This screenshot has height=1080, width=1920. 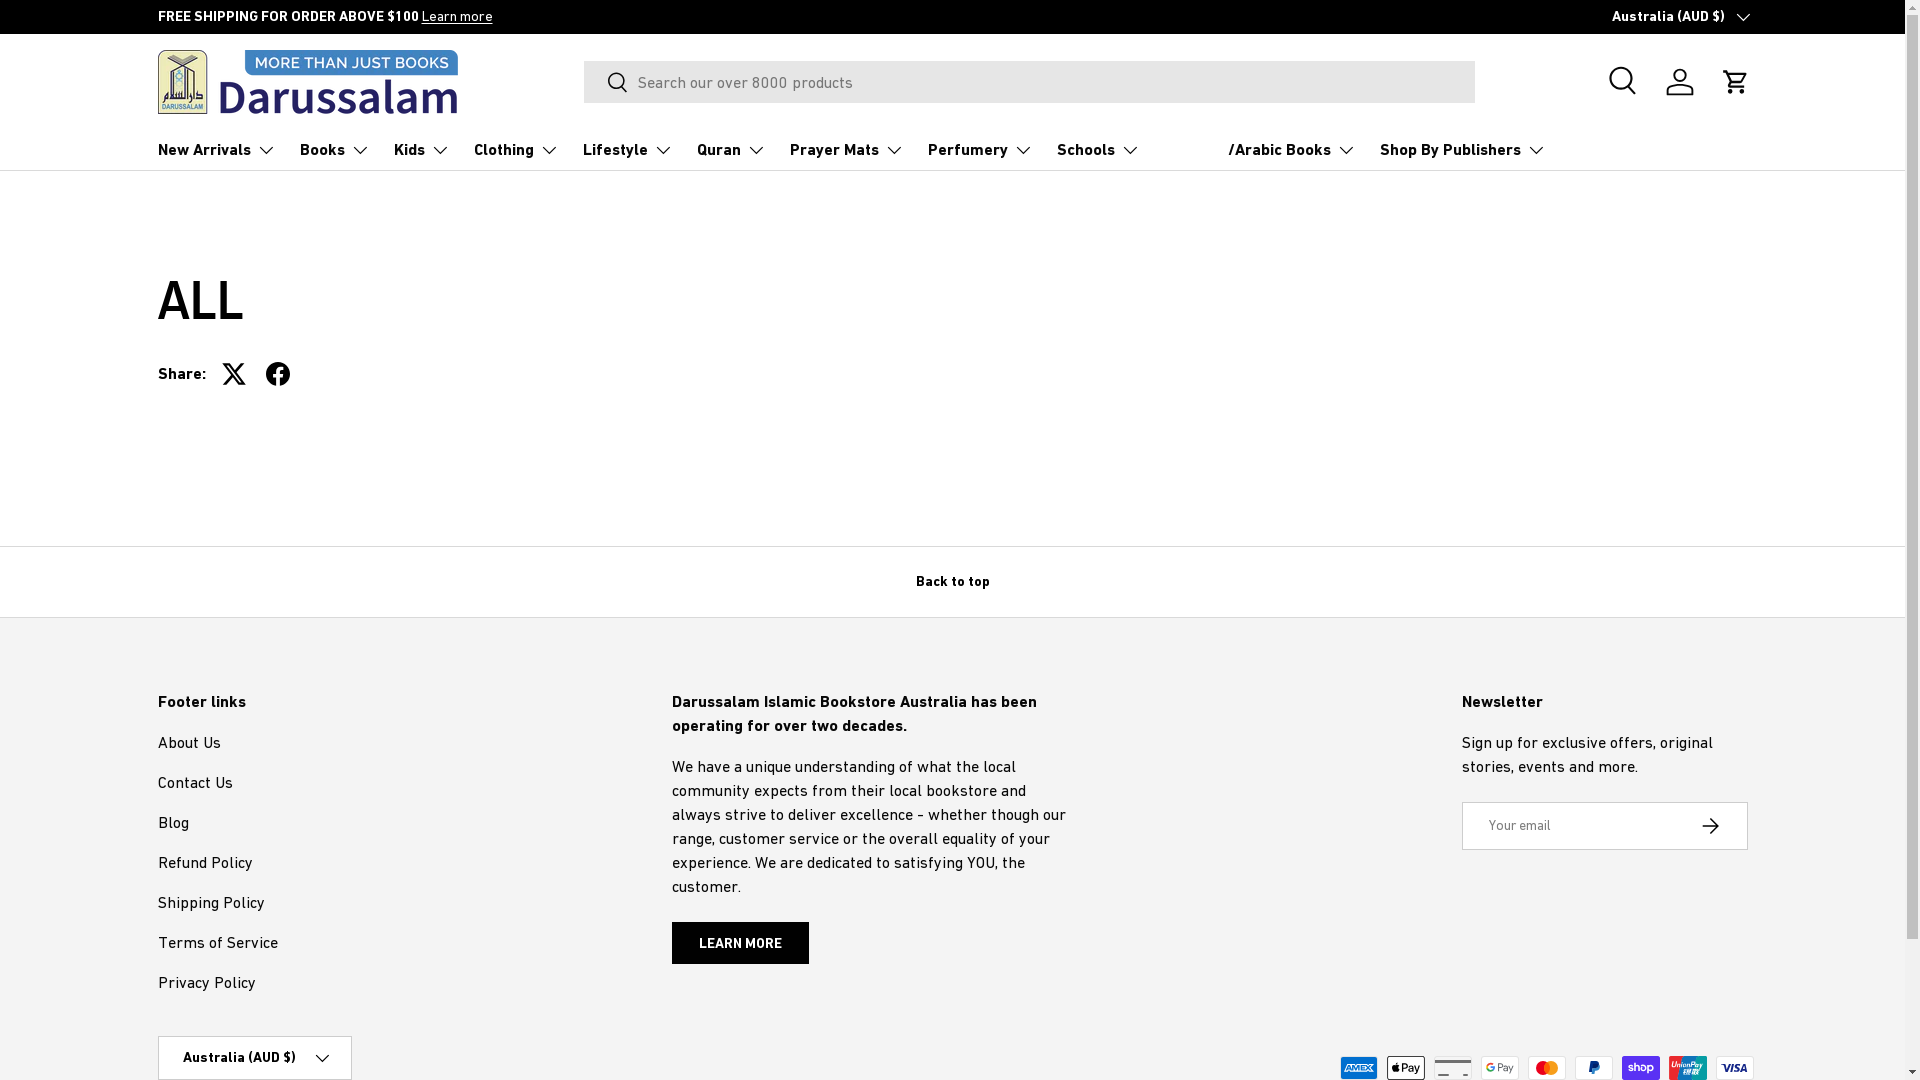 What do you see at coordinates (1463, 150) in the screenshot?
I see `Shop By Publishers` at bounding box center [1463, 150].